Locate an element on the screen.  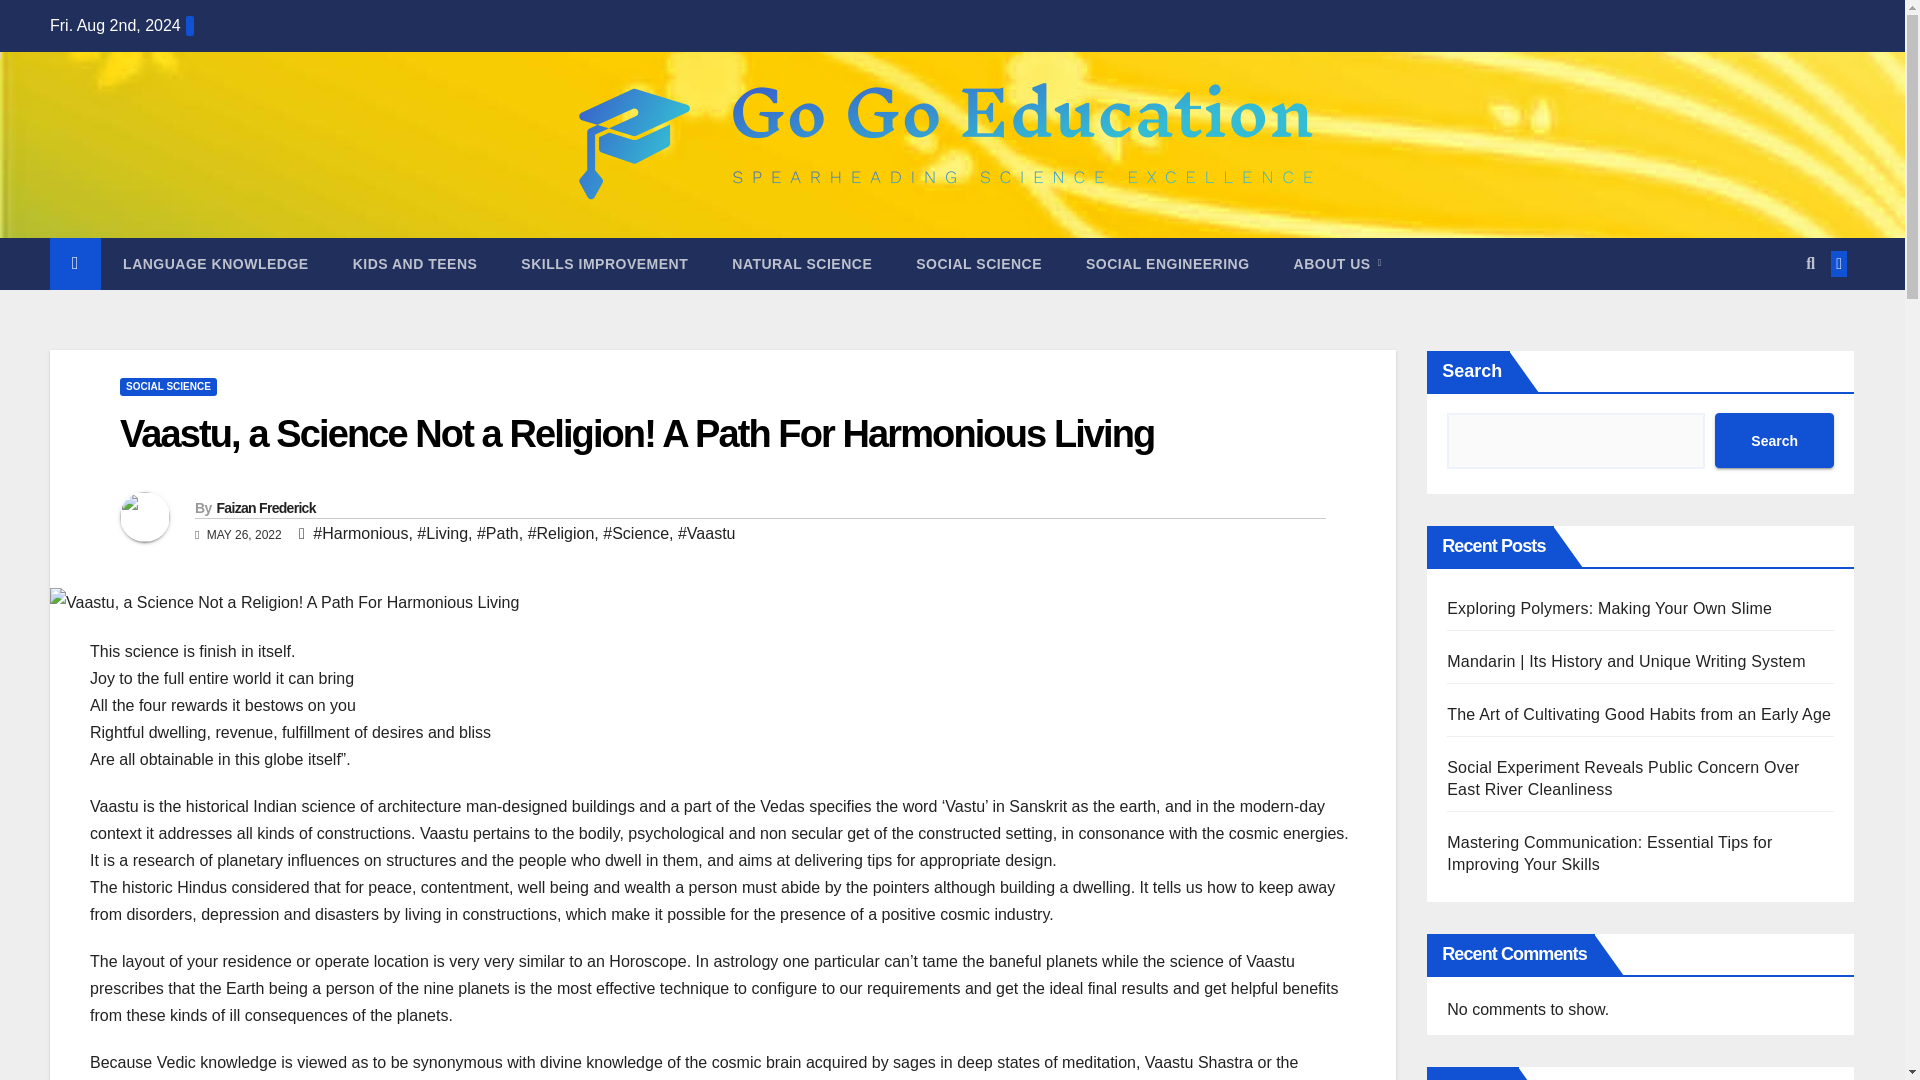
NATURAL SCIENCE is located at coordinates (802, 264).